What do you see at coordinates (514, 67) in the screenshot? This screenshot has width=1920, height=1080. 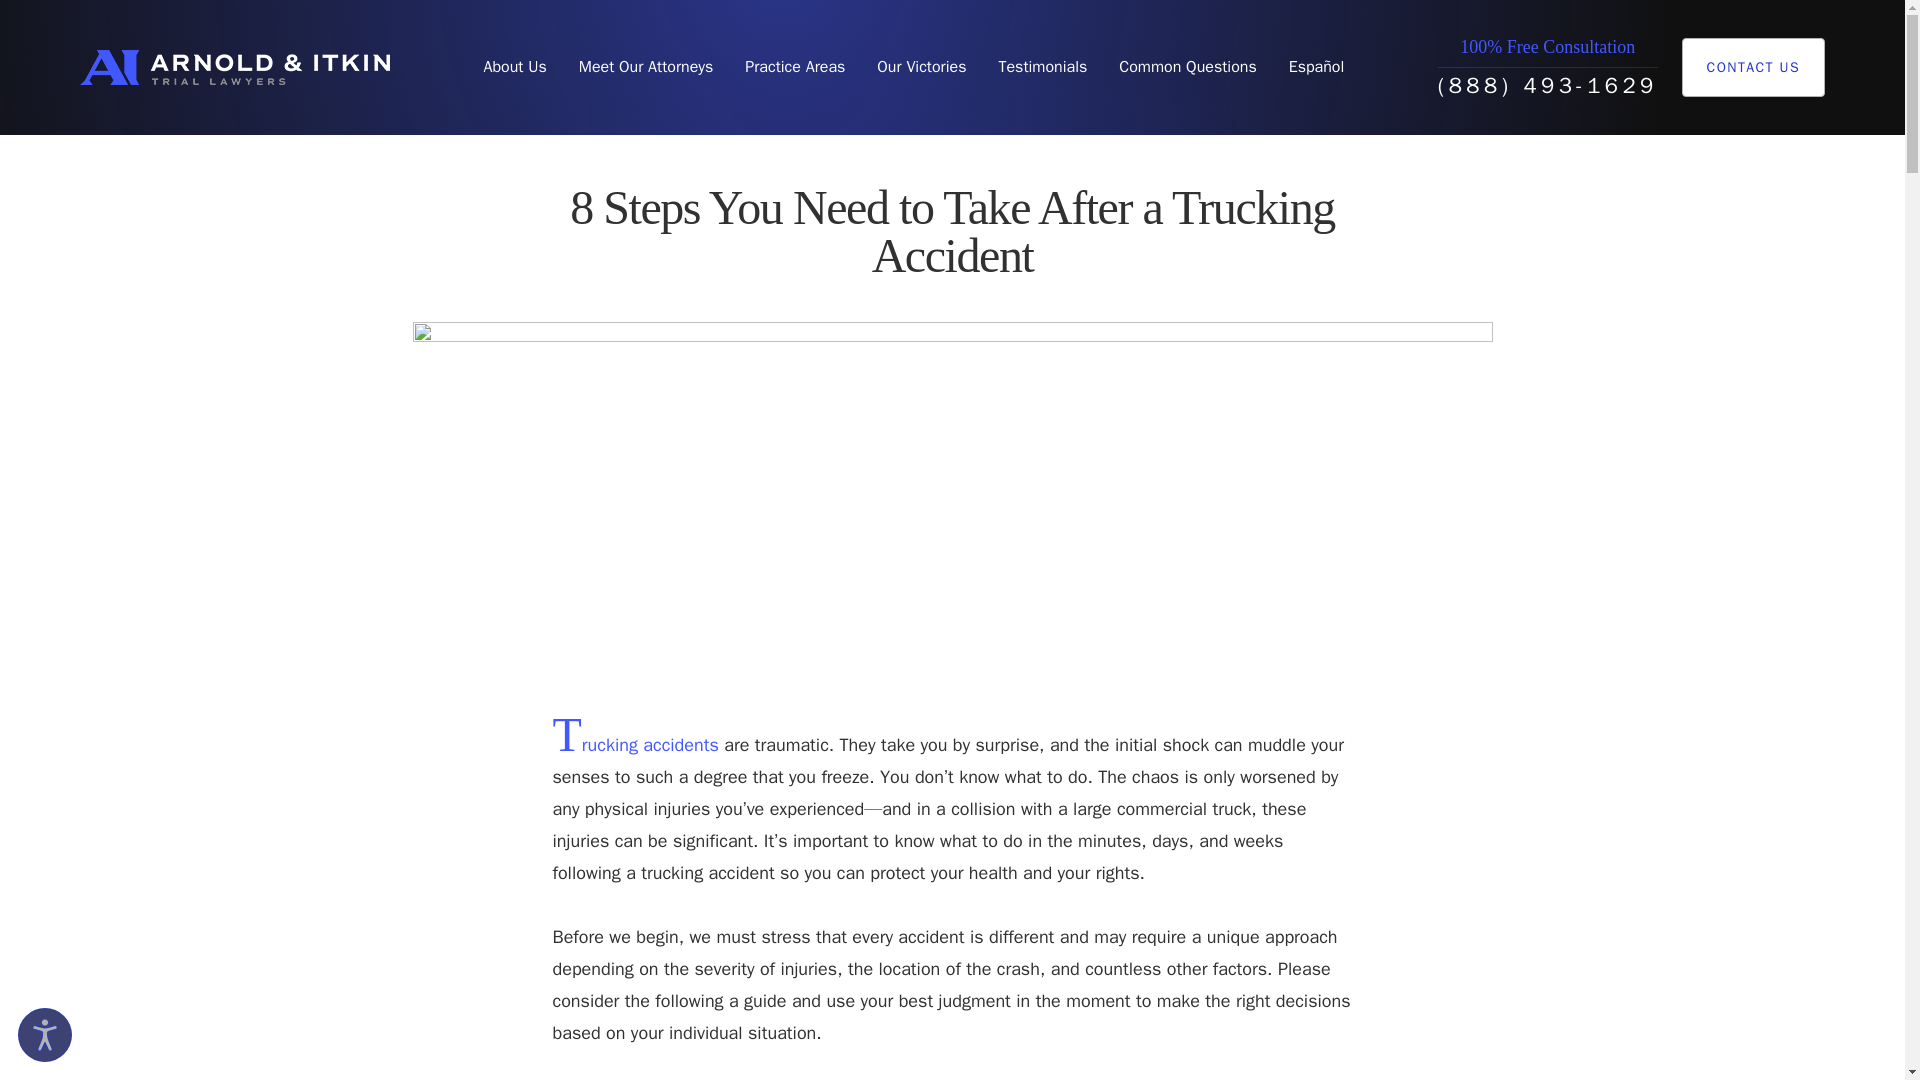 I see `About Us` at bounding box center [514, 67].